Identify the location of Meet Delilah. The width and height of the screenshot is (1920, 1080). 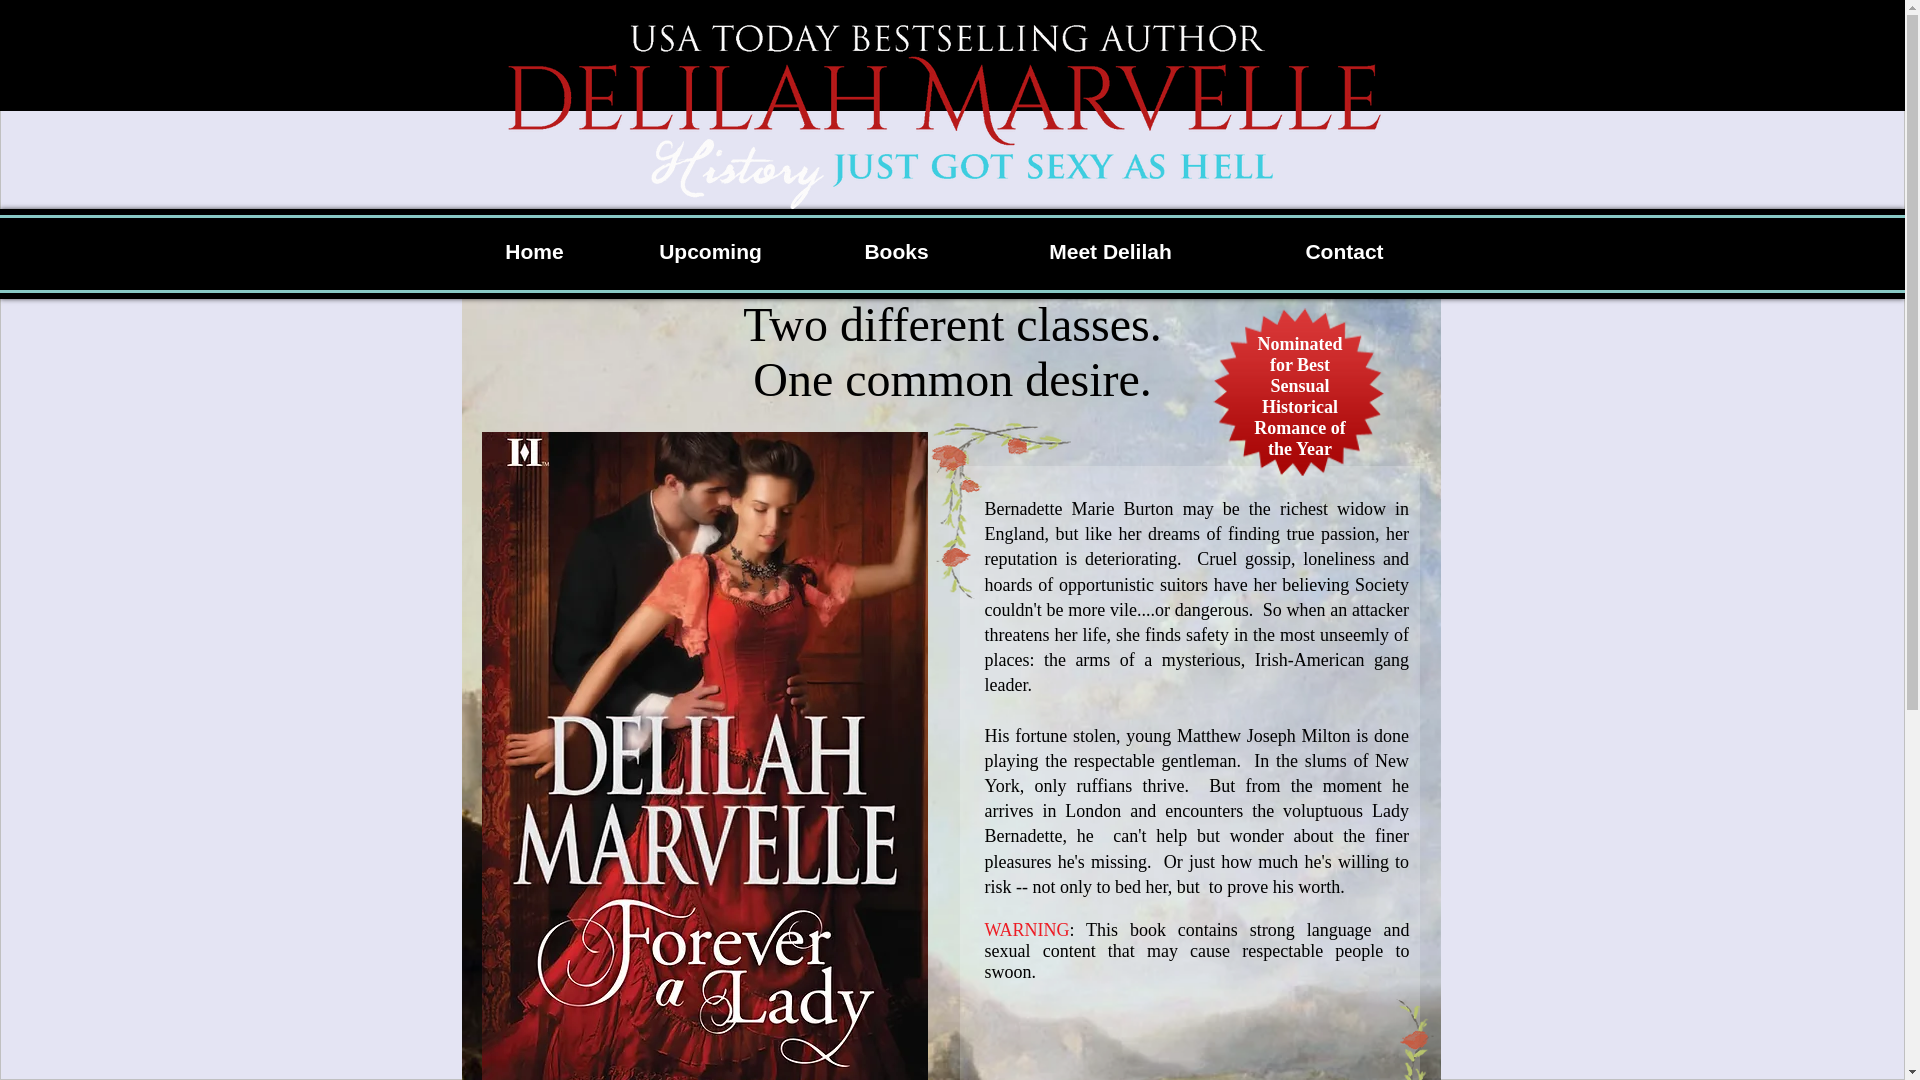
(1110, 251).